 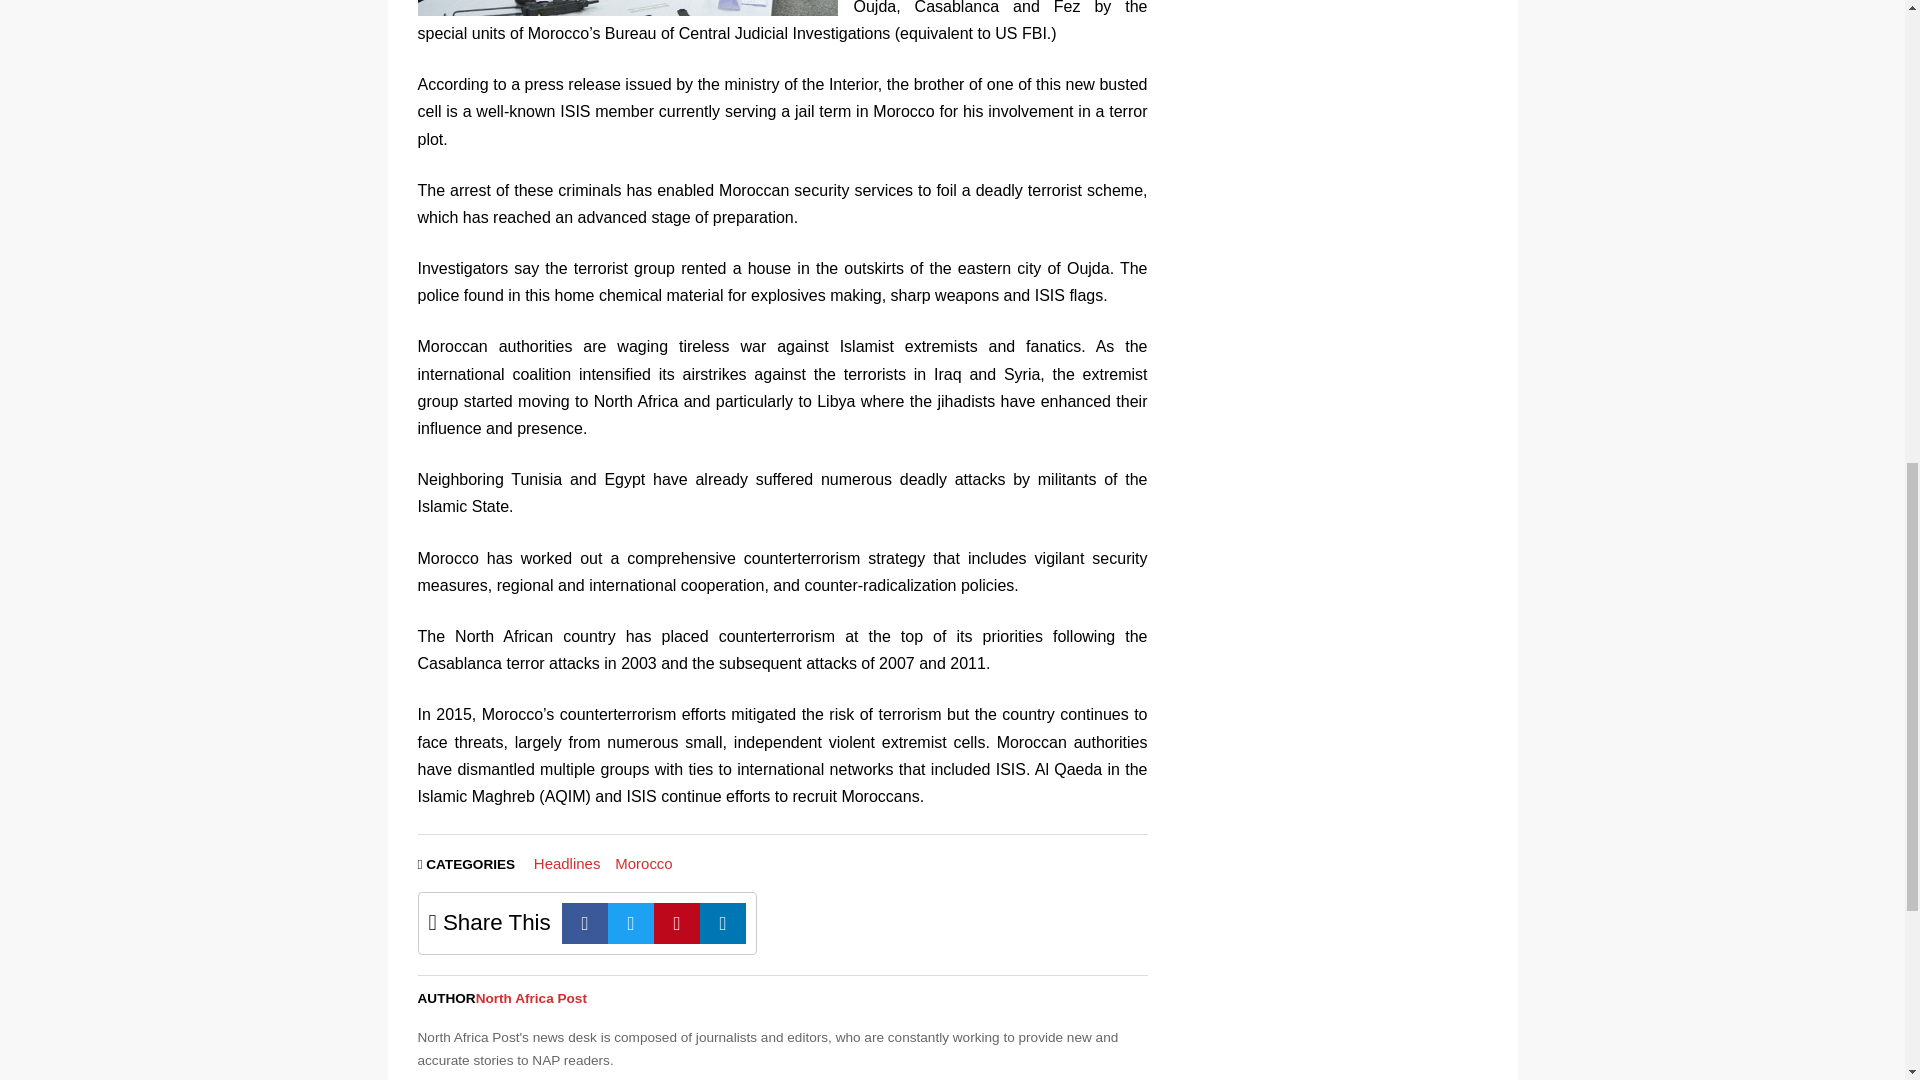 I want to click on Twitter, so click(x=631, y=922).